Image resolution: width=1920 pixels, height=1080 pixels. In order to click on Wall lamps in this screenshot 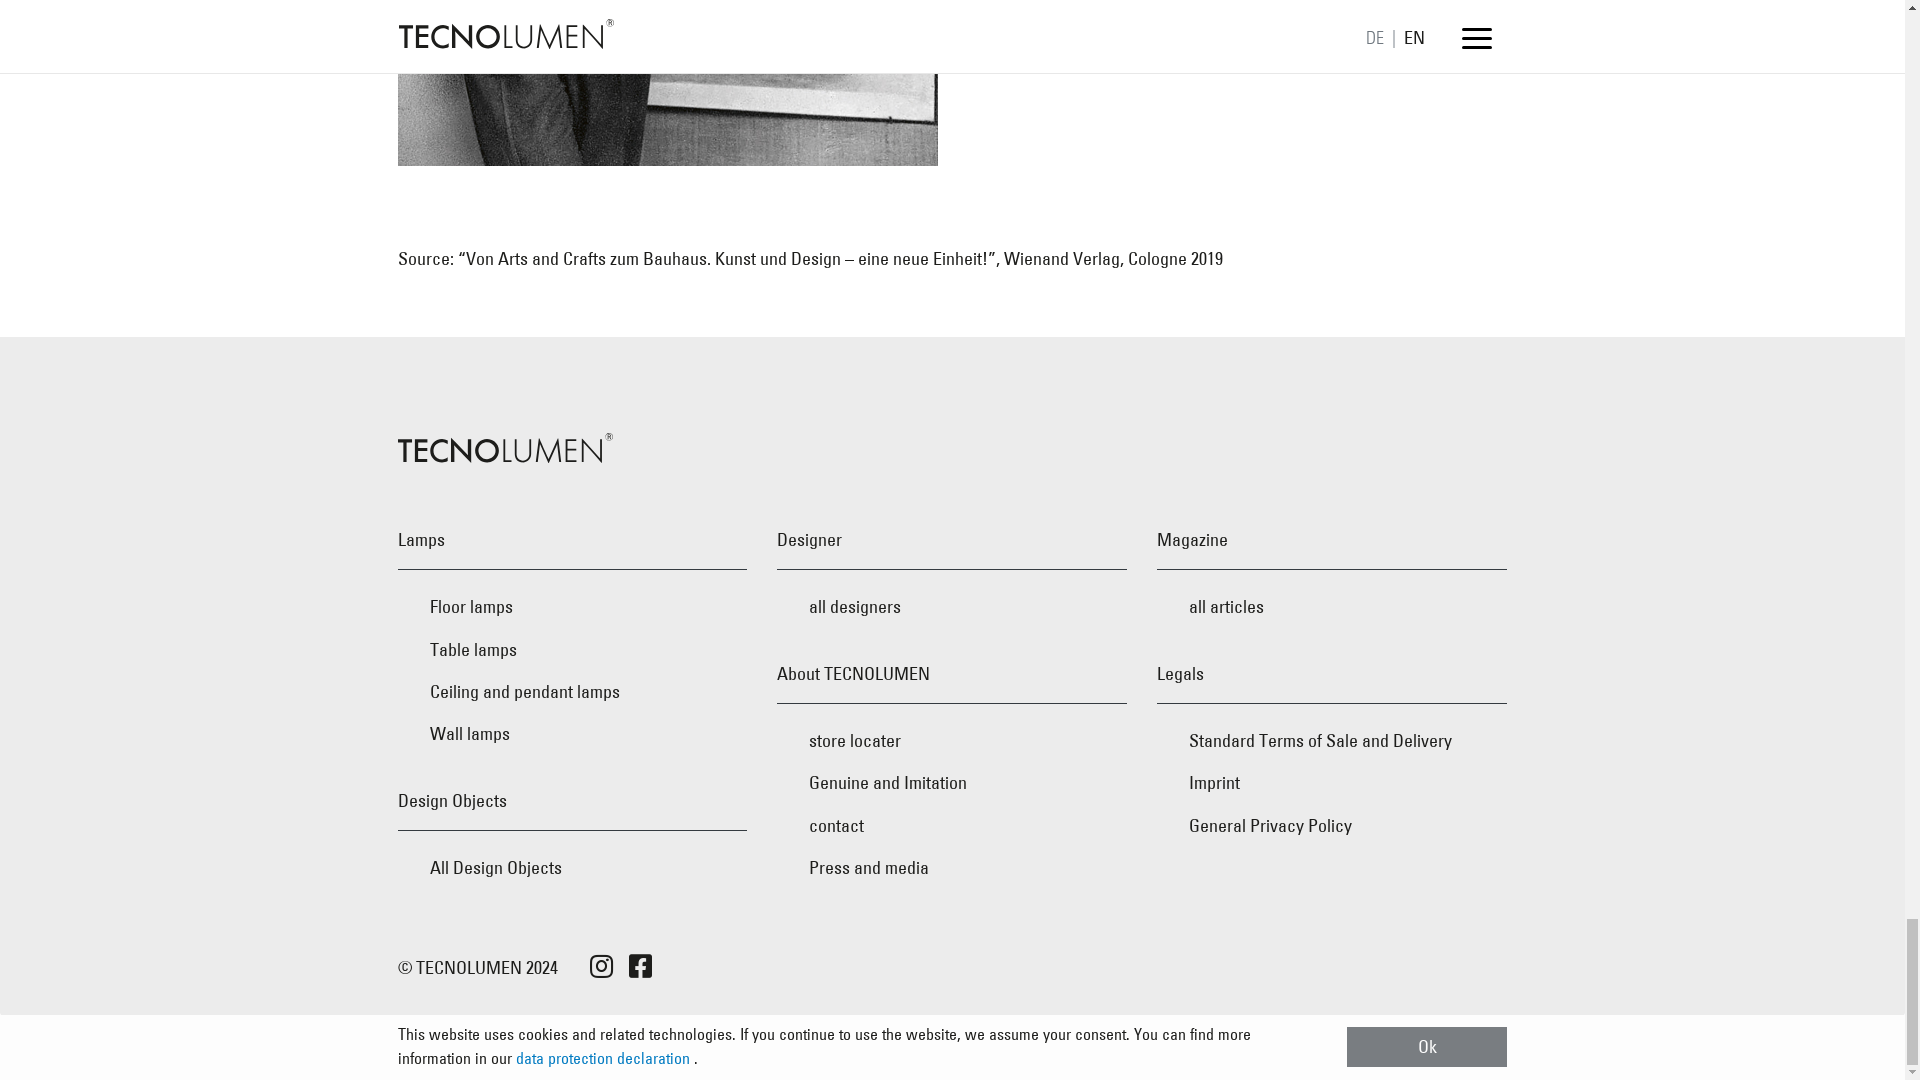, I will do `click(572, 733)`.